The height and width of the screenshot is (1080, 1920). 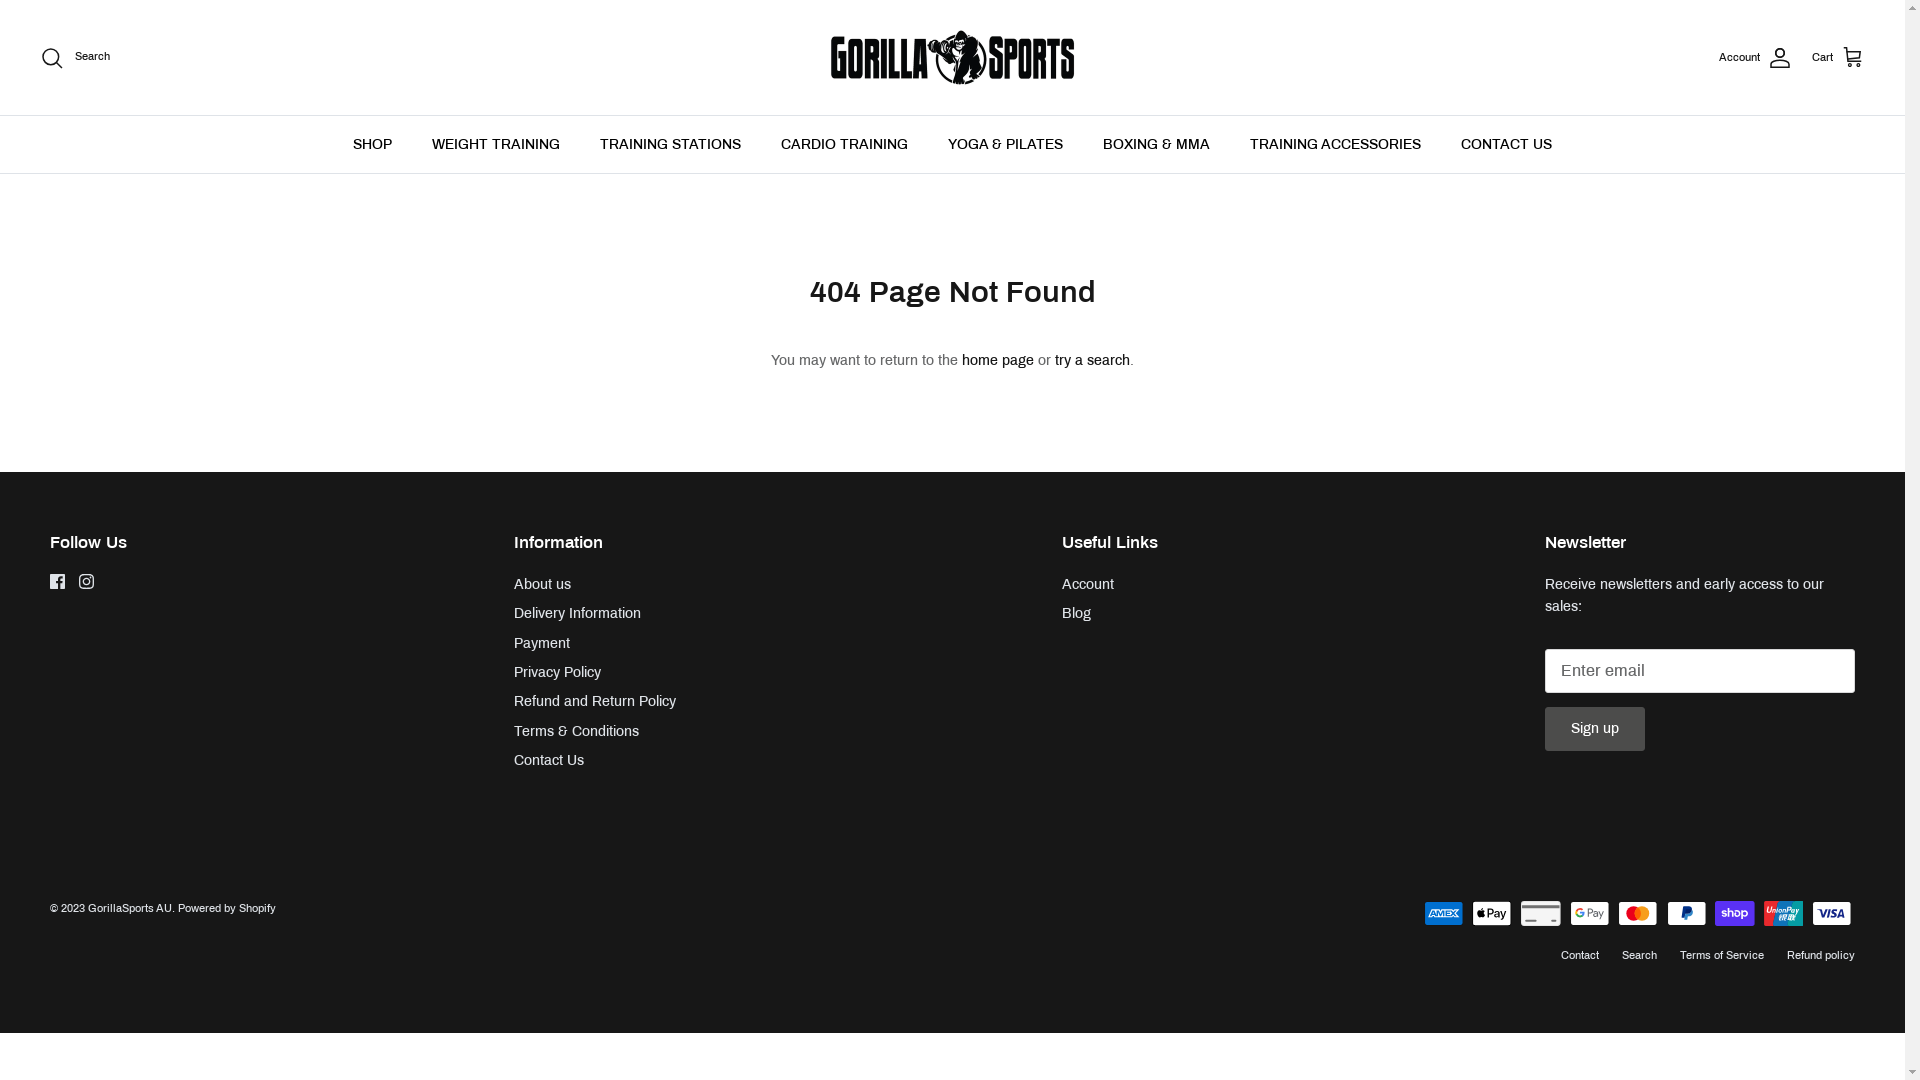 What do you see at coordinates (58, 582) in the screenshot?
I see `Facebook` at bounding box center [58, 582].